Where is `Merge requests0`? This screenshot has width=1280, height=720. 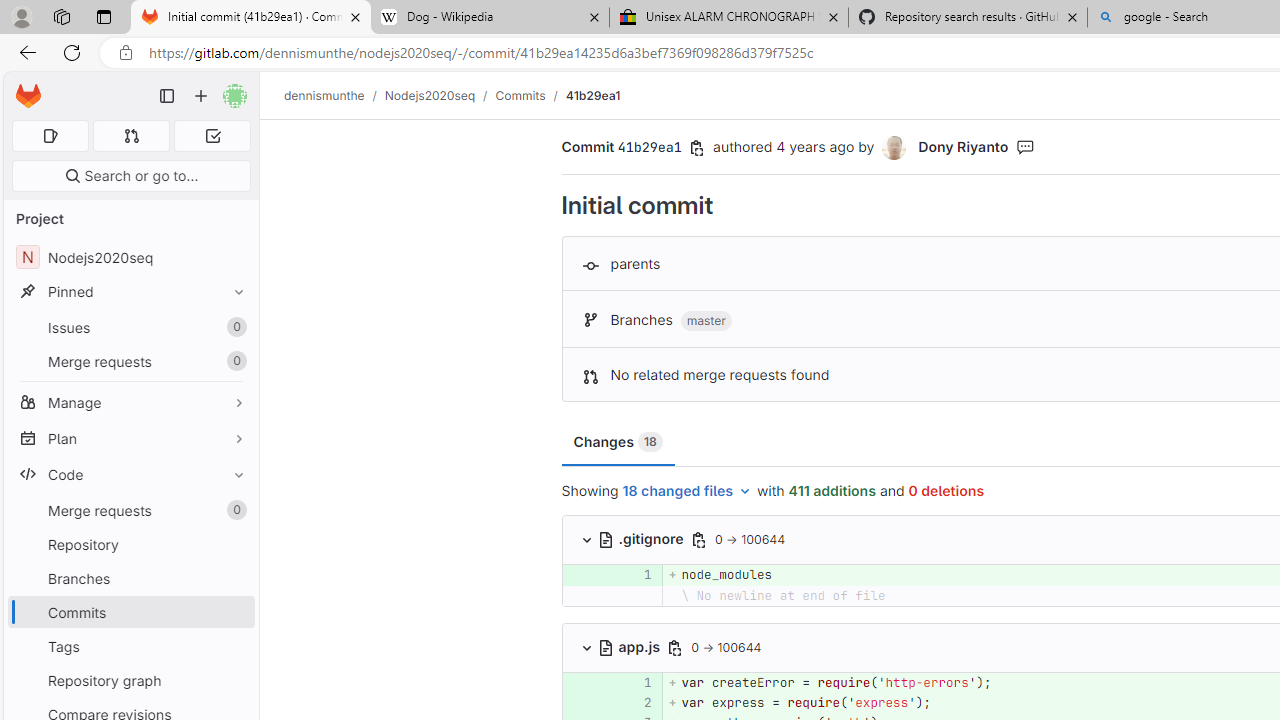
Merge requests0 is located at coordinates (130, 510).